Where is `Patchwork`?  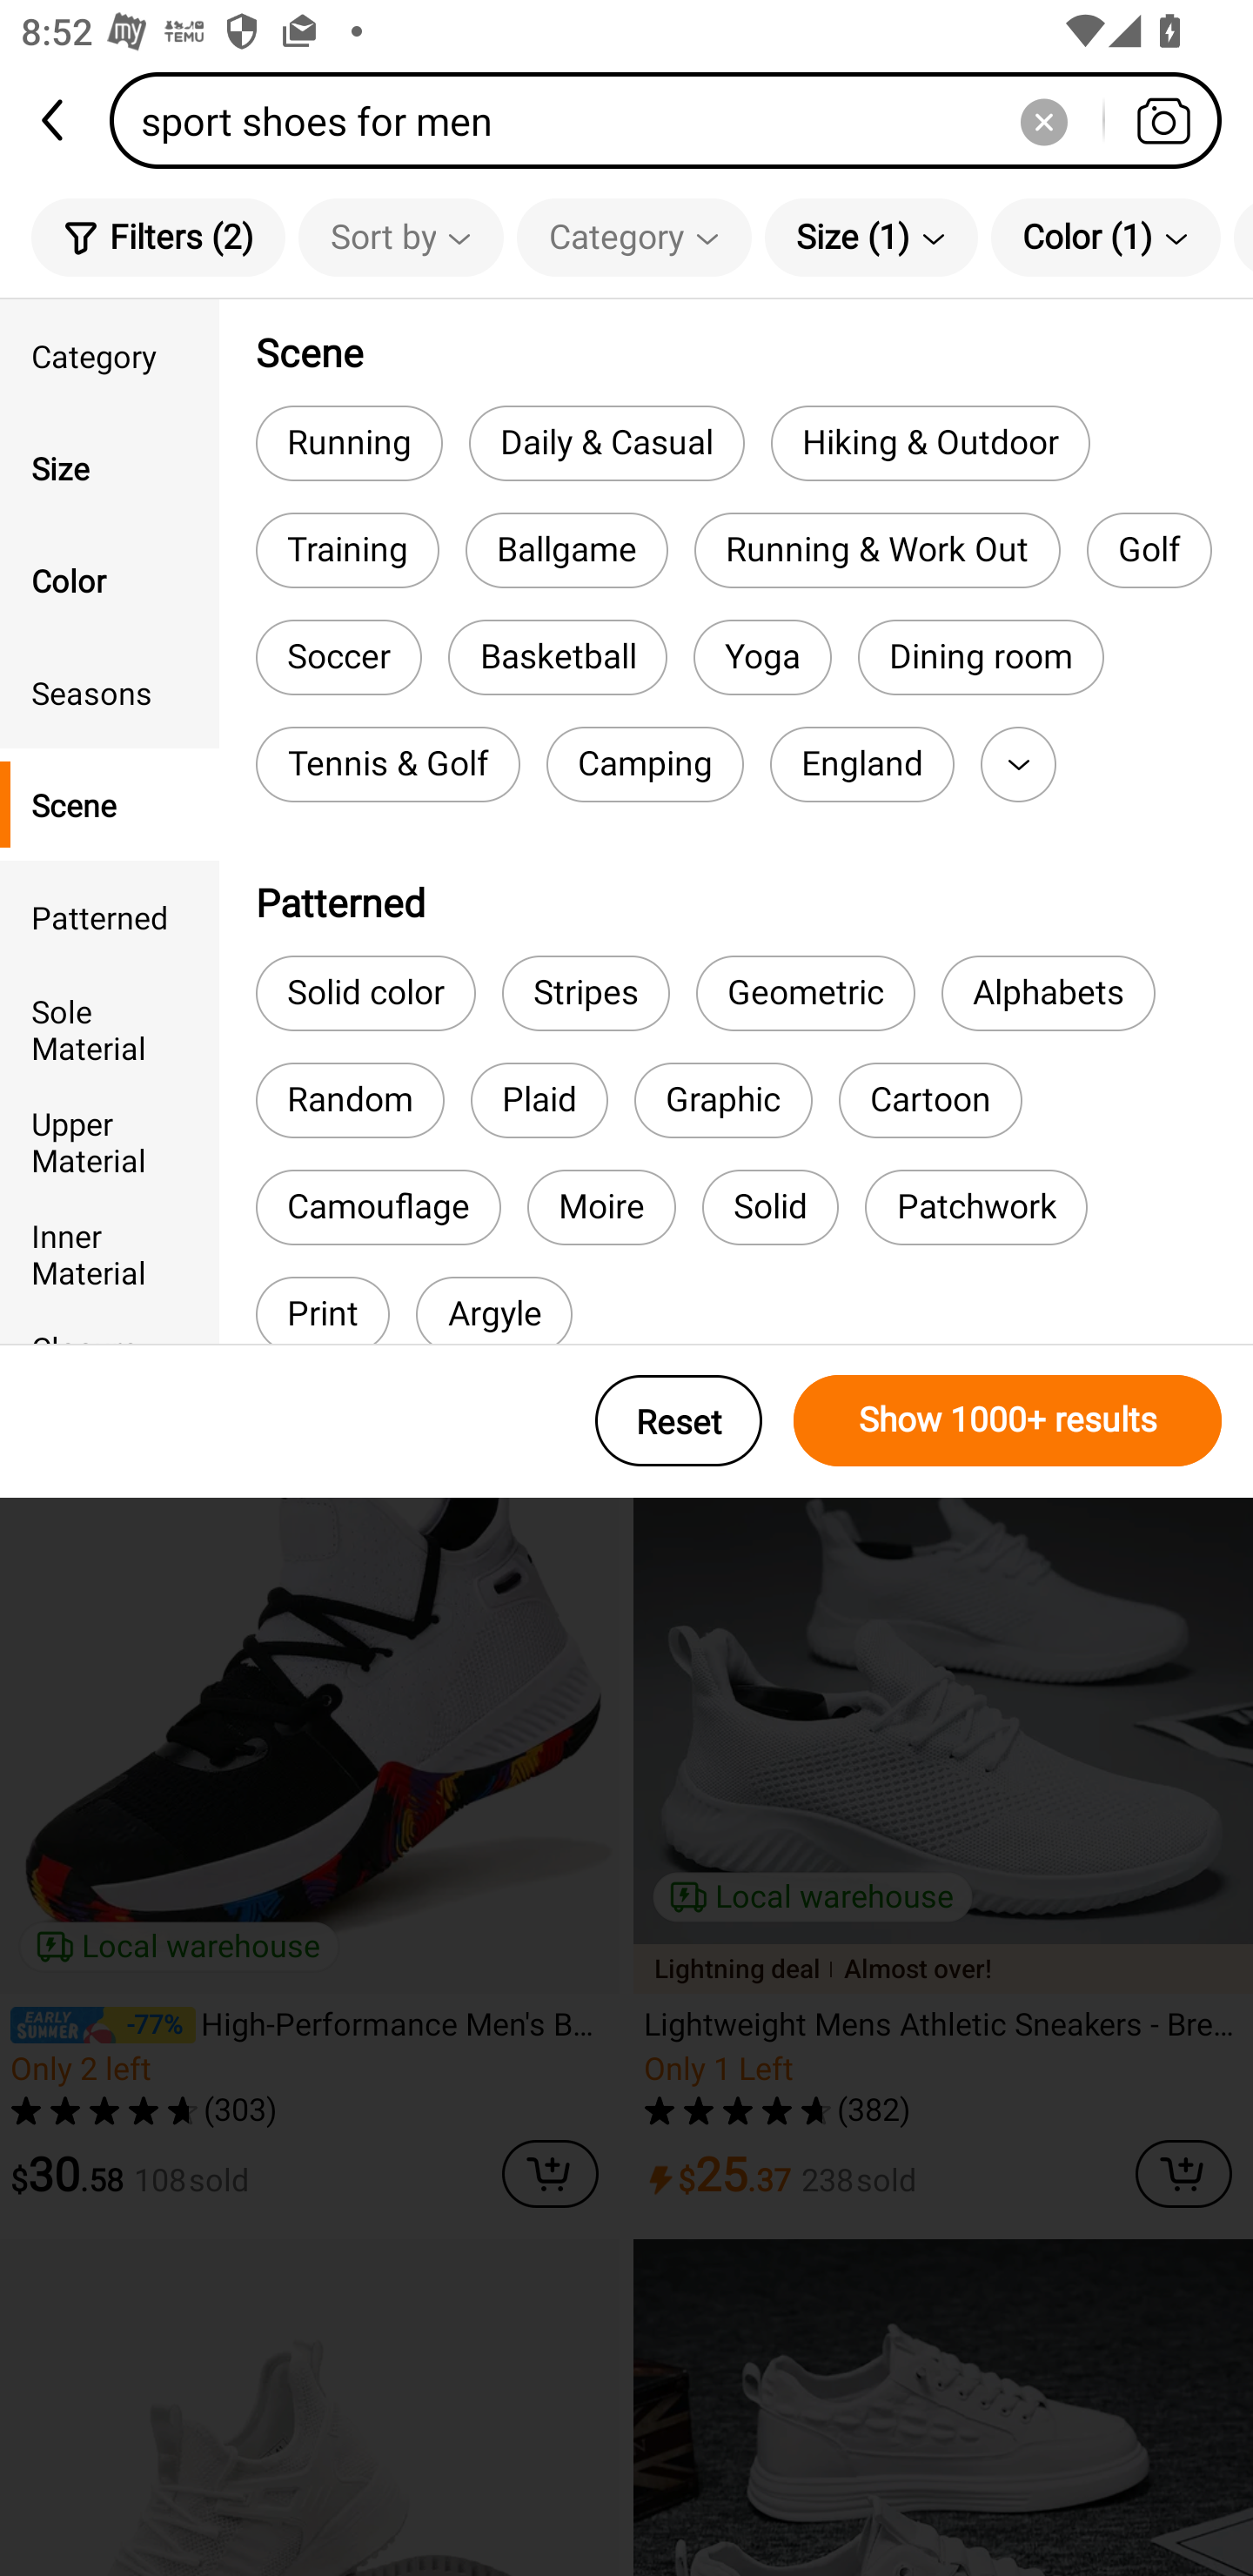 Patchwork is located at coordinates (975, 1206).